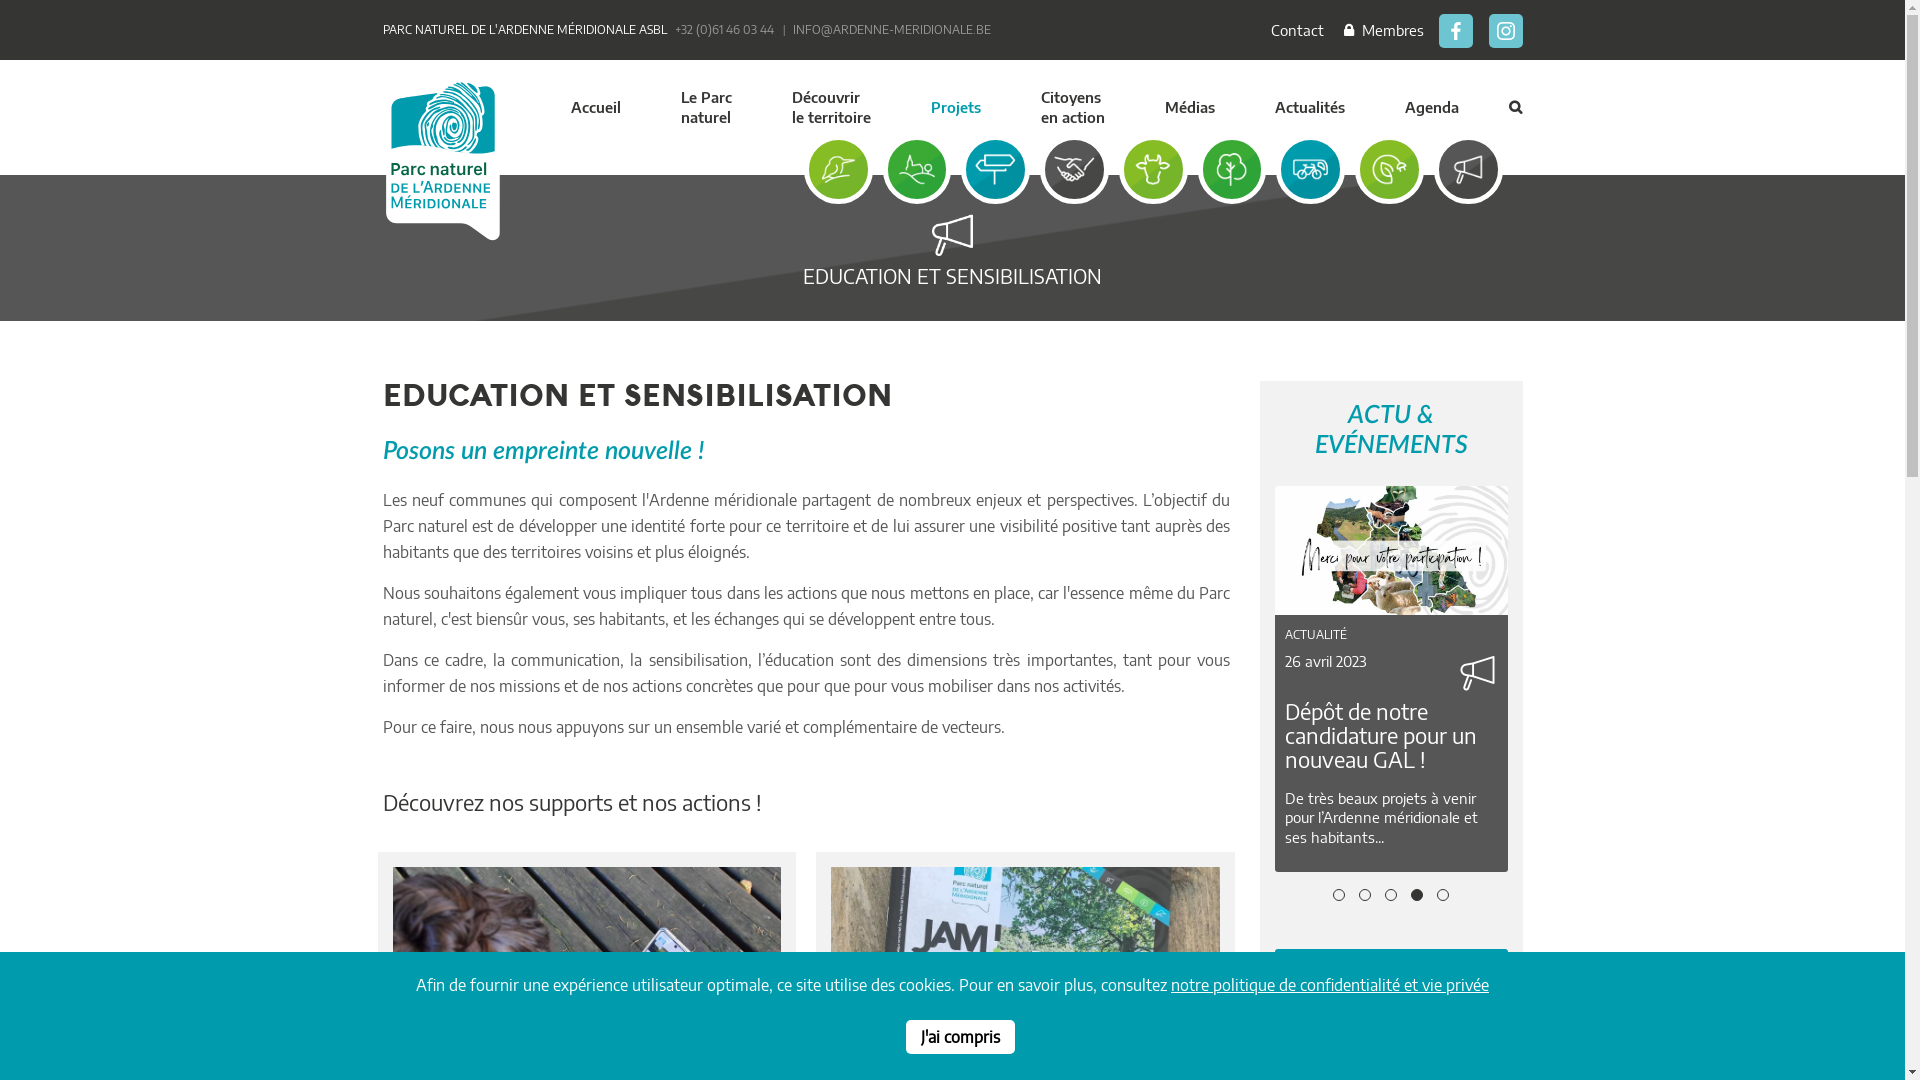  Describe the element at coordinates (1384, 30) in the screenshot. I see ` Membres` at that location.